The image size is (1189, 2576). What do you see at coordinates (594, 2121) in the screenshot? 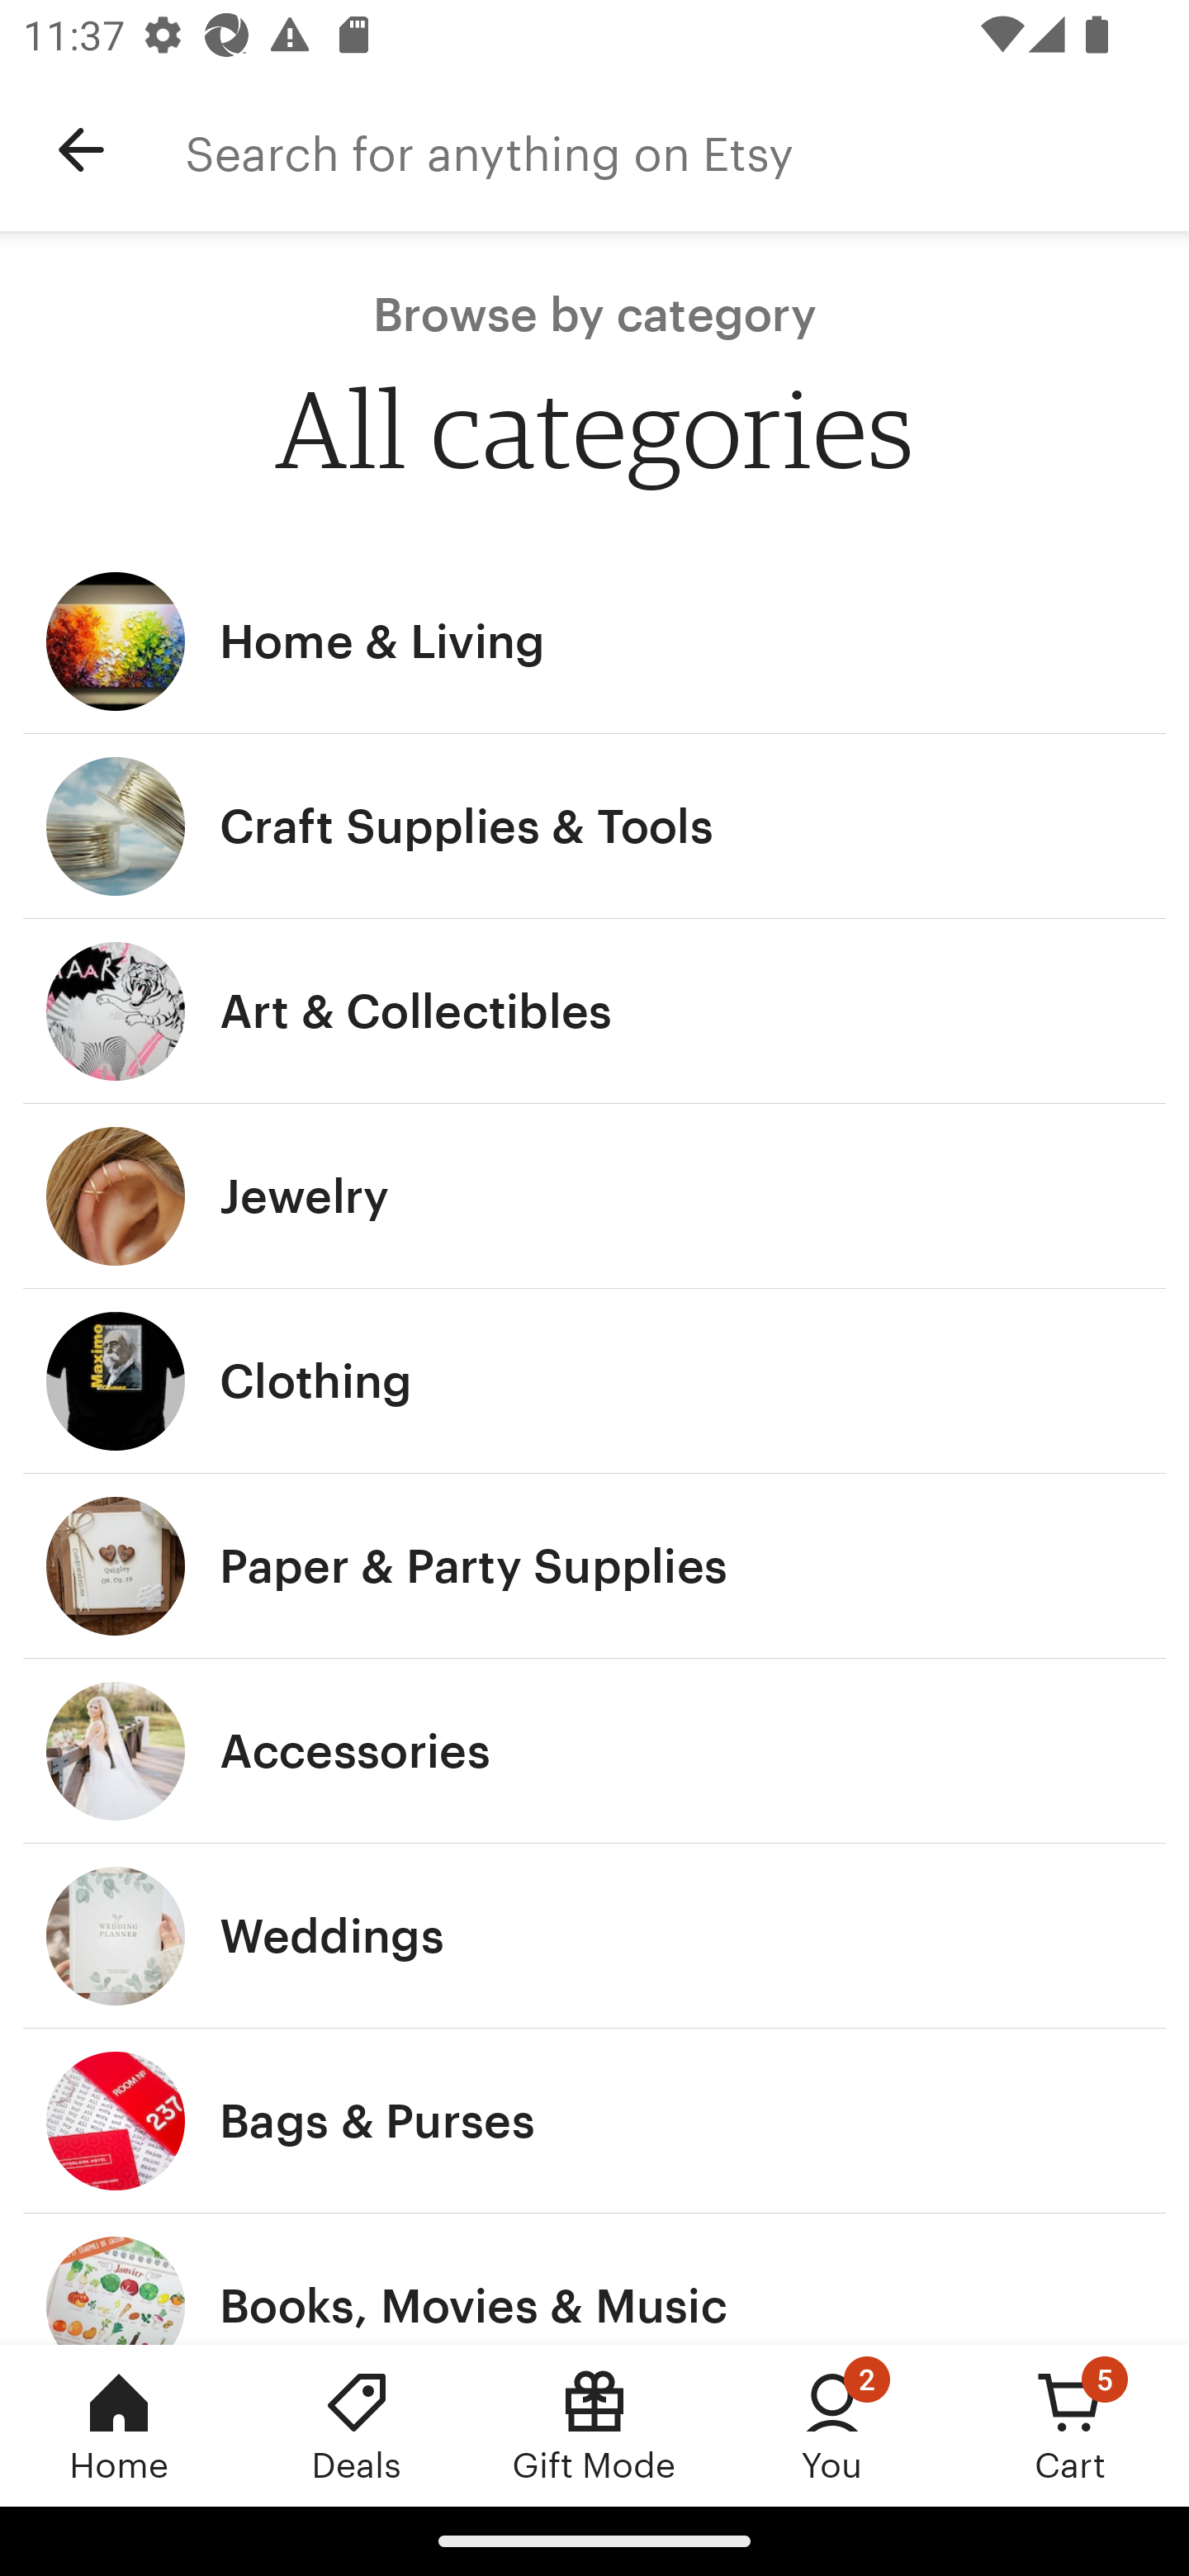
I see `Bags & Purses` at bounding box center [594, 2121].